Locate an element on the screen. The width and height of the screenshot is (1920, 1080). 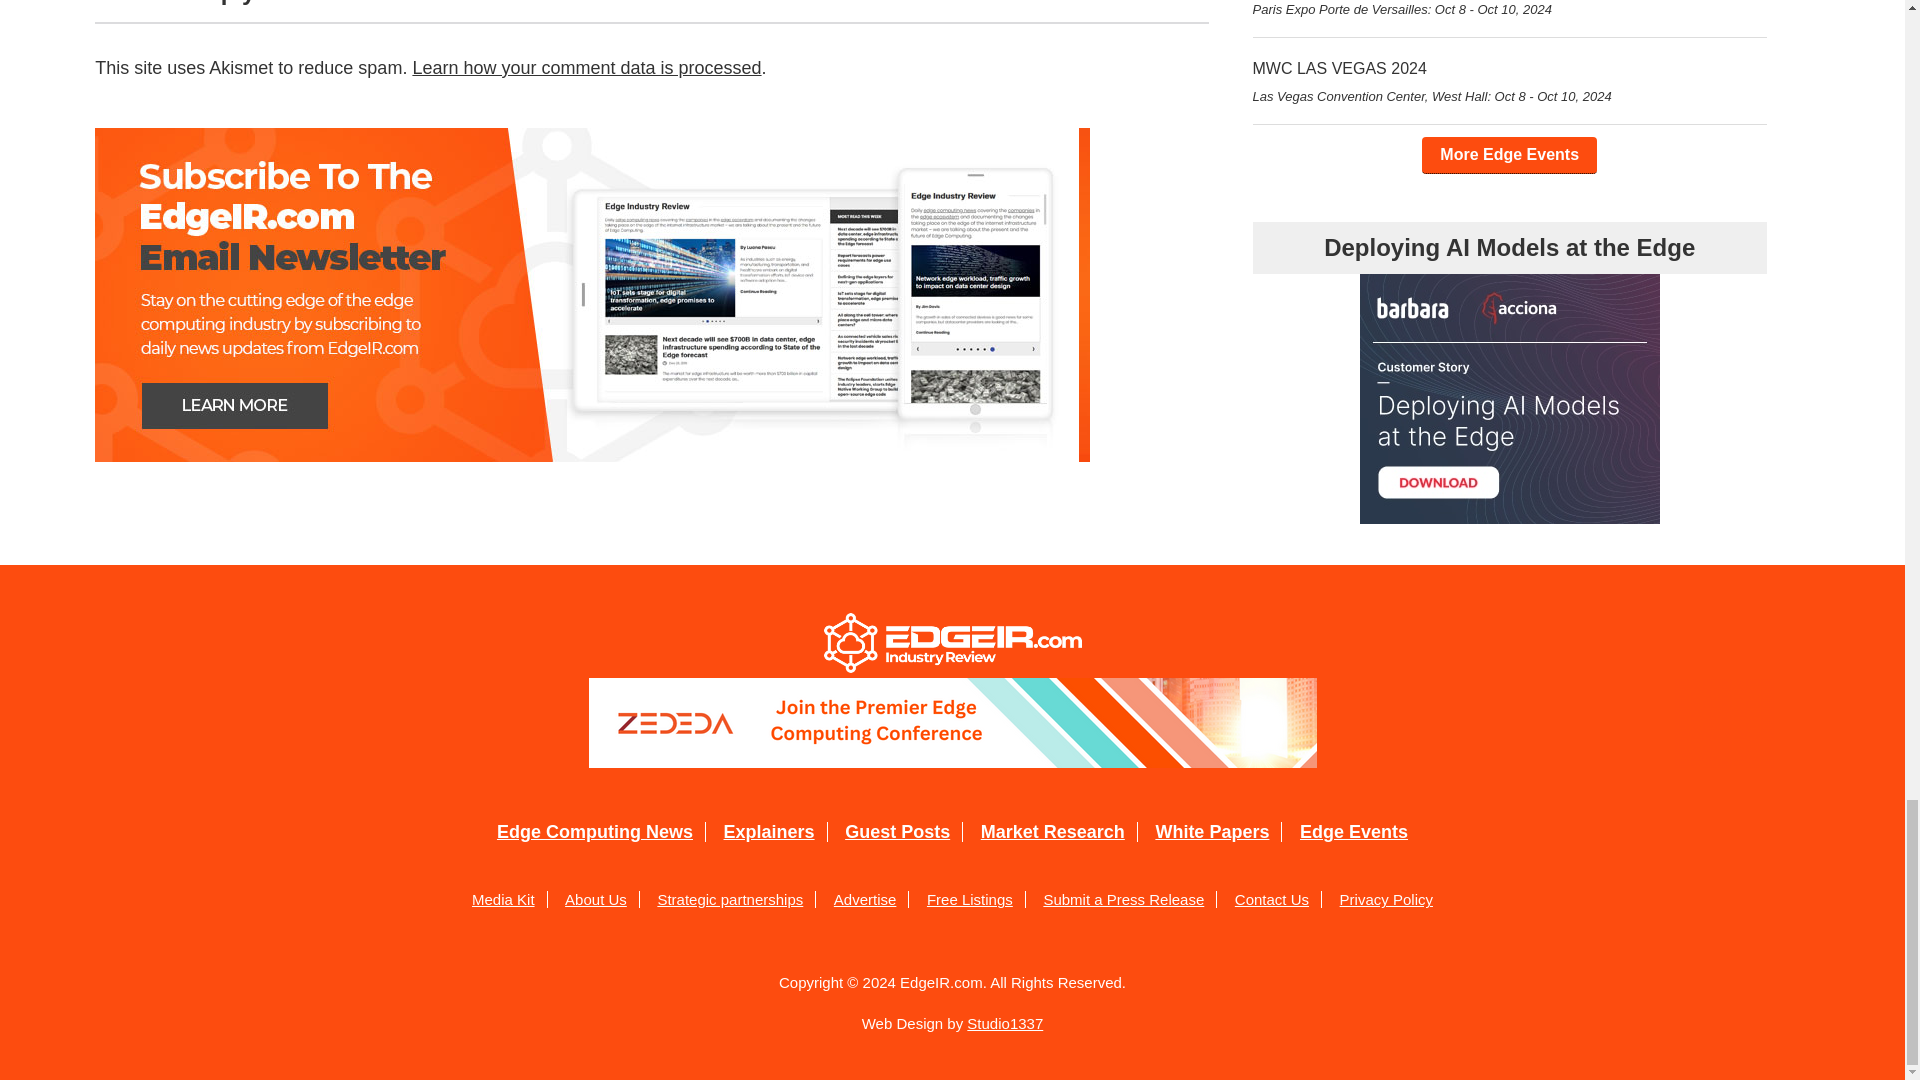
3rd party ad content is located at coordinates (952, 722).